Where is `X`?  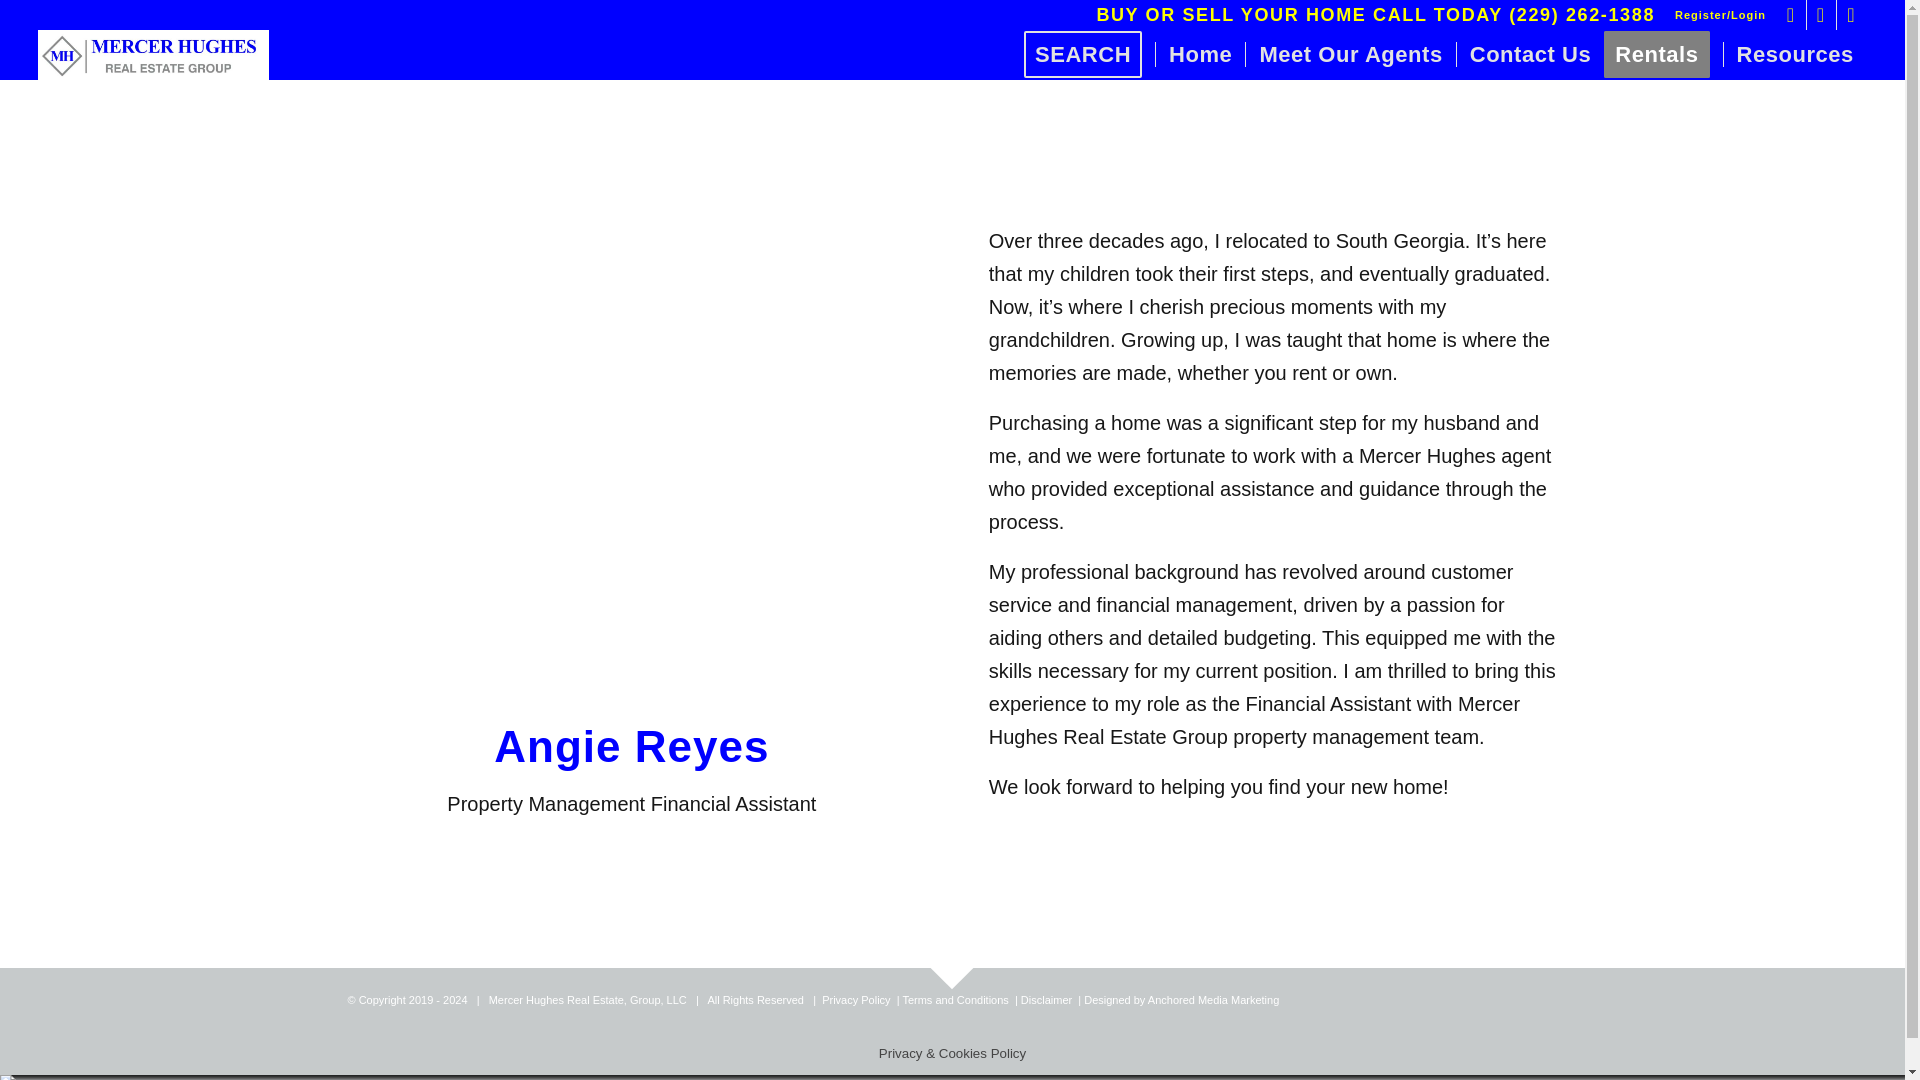 X is located at coordinates (1852, 15).